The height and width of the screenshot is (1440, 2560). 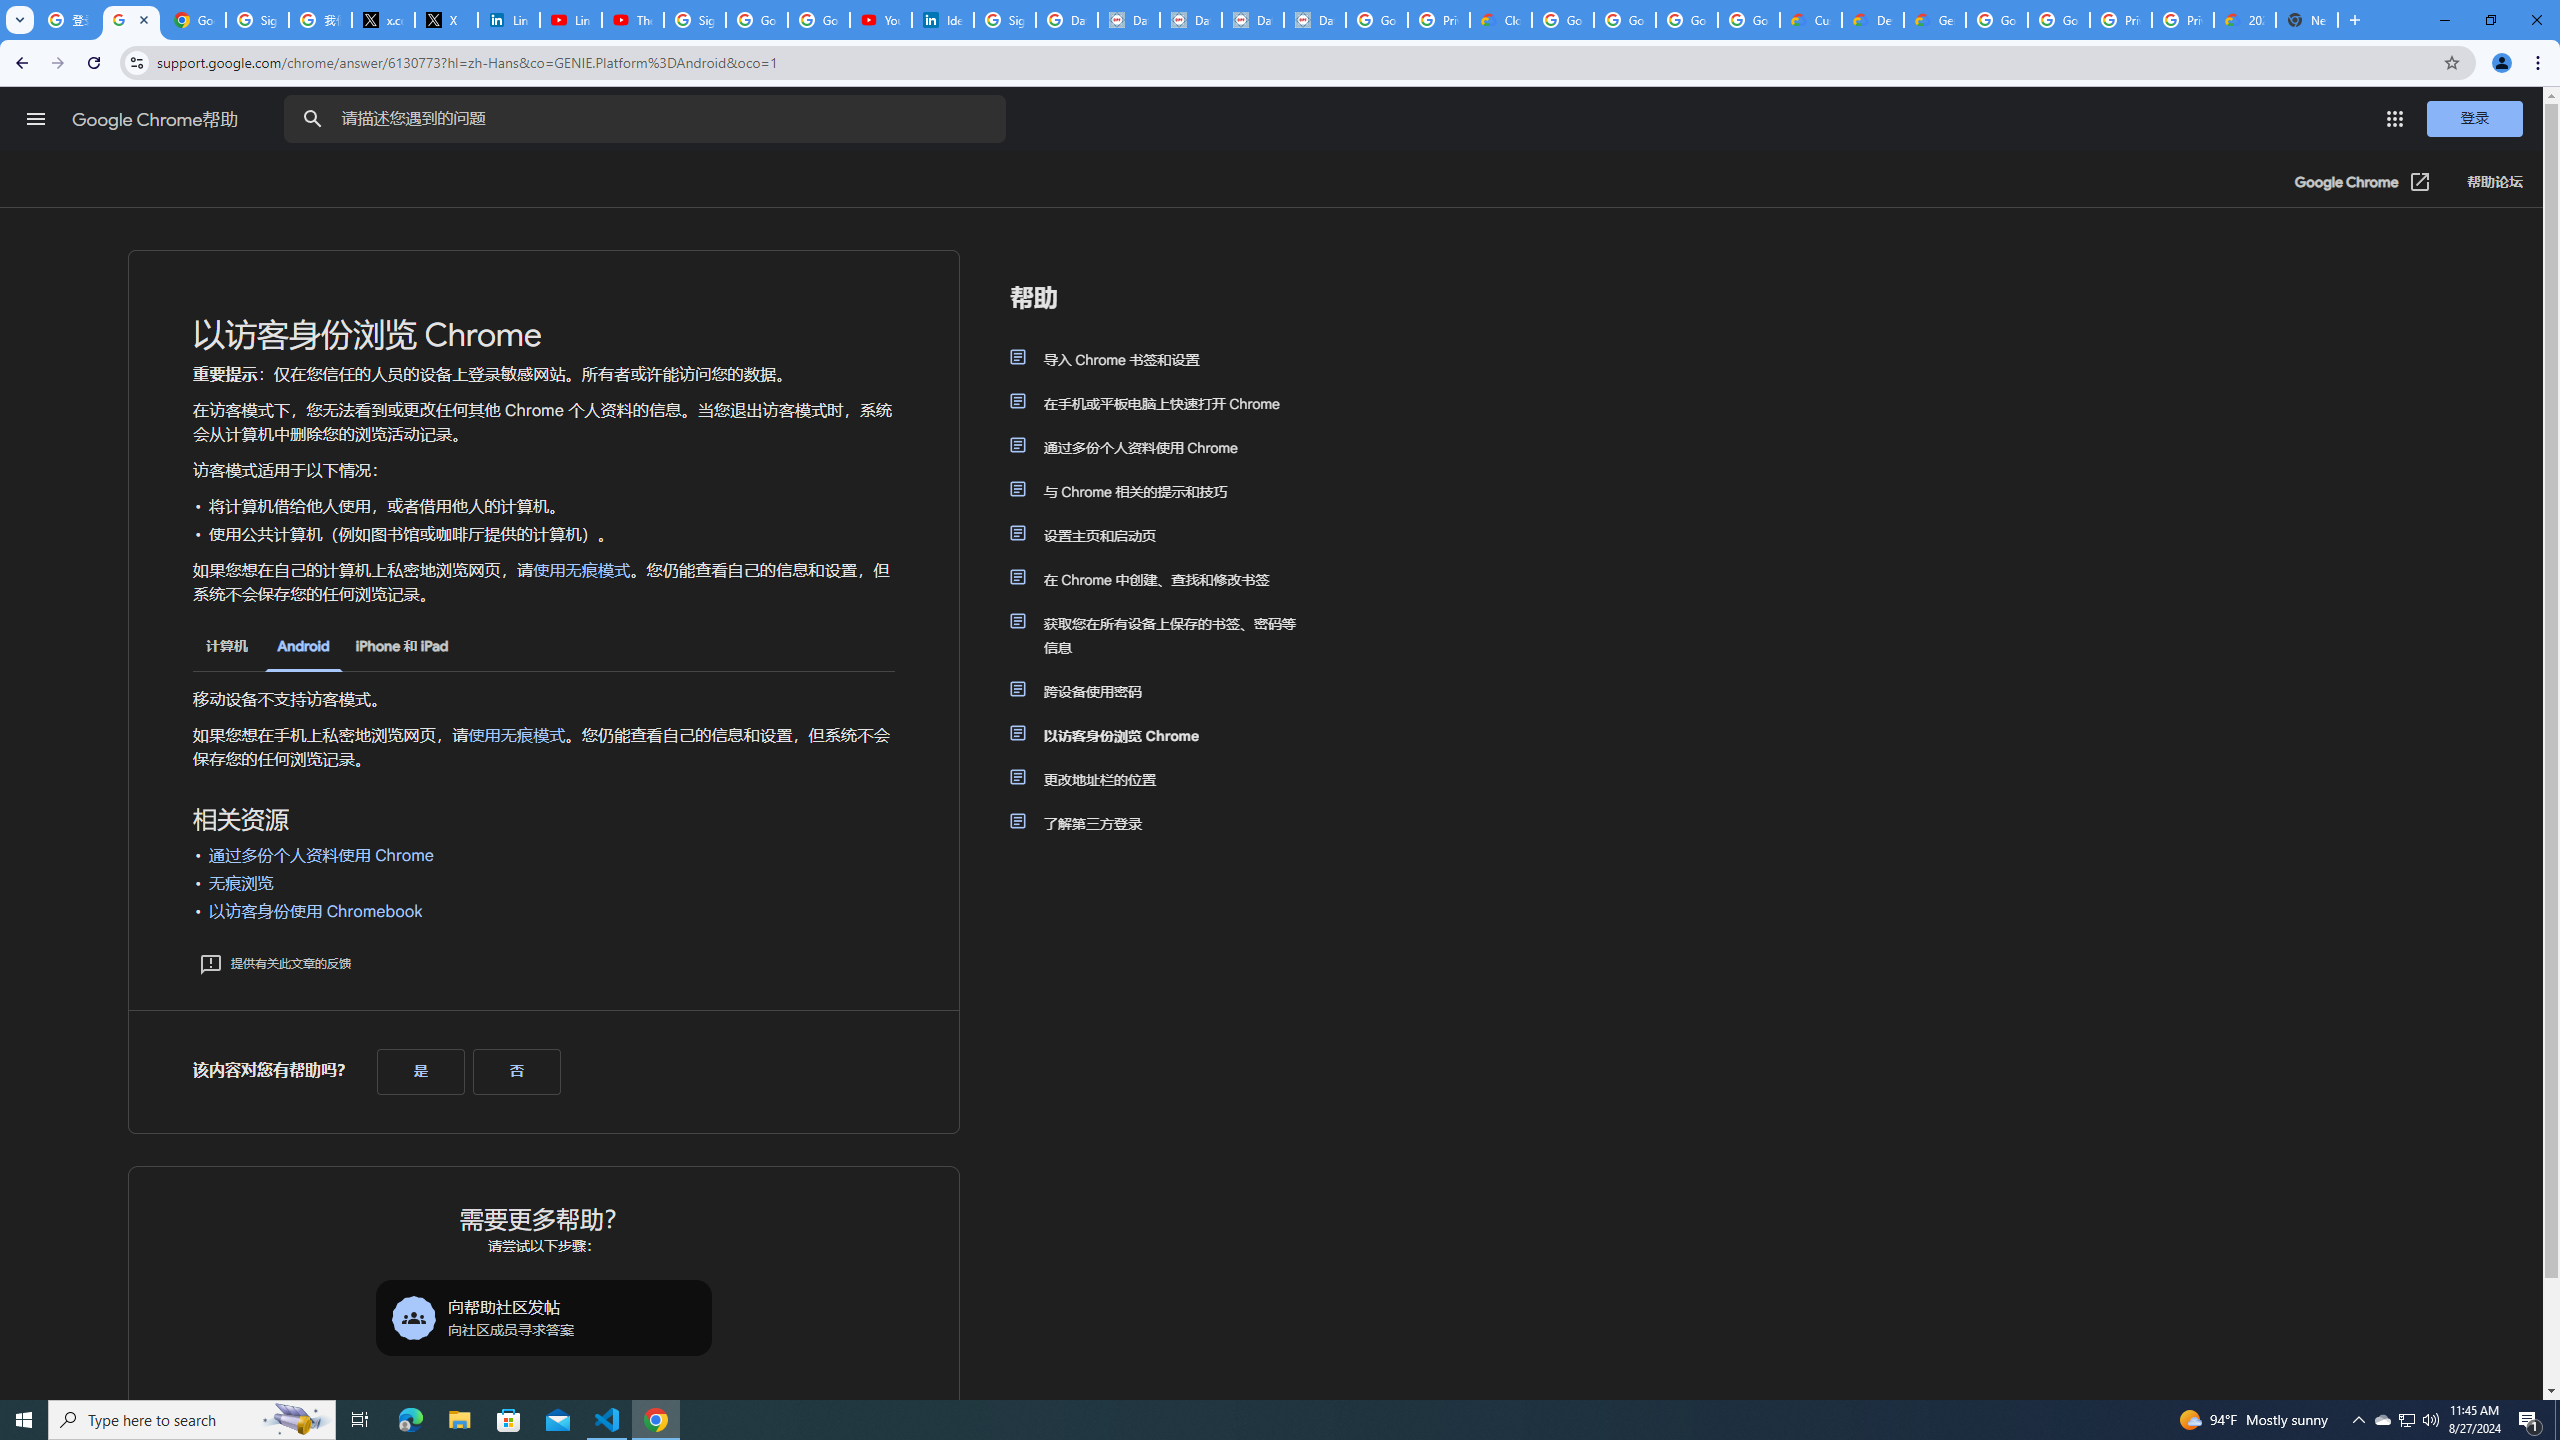 I want to click on Sign in - Google Accounts, so click(x=1004, y=20).